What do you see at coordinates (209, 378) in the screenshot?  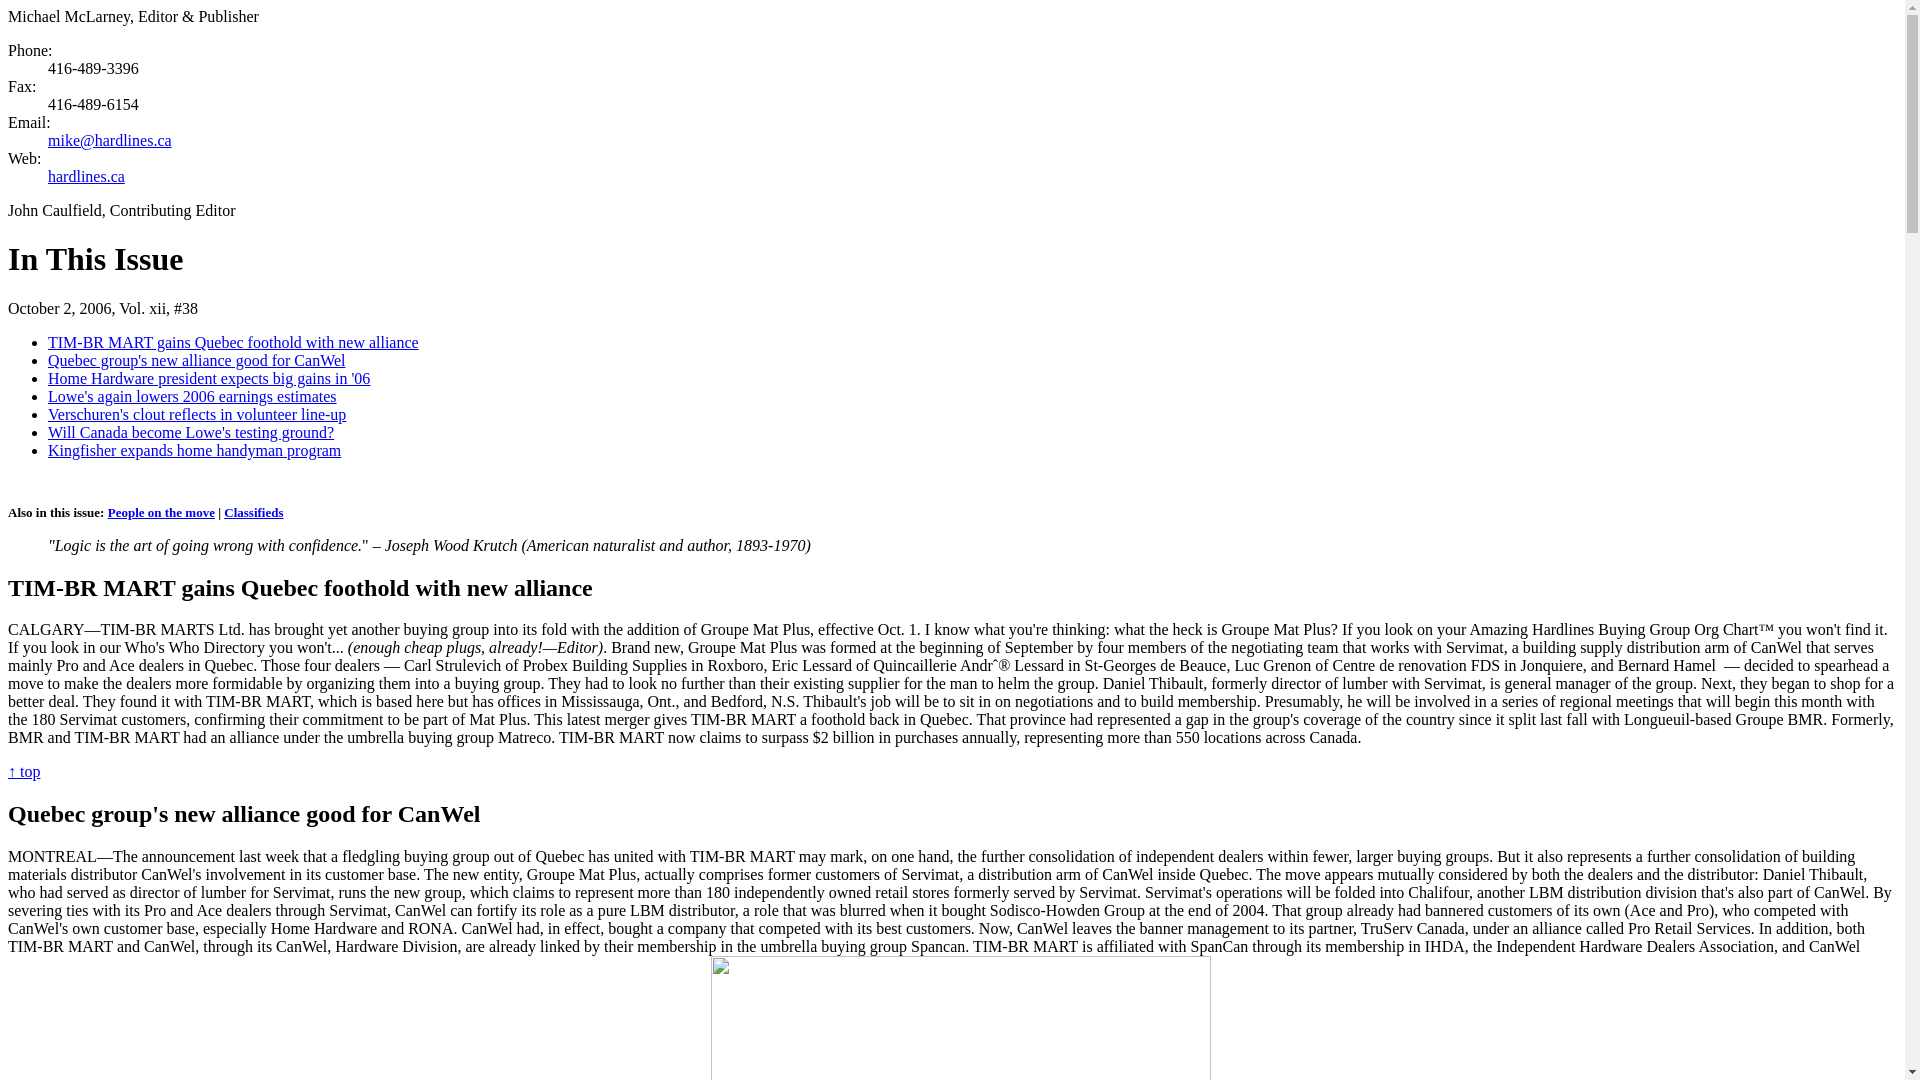 I see `Home Hardware president expects big gains in '06` at bounding box center [209, 378].